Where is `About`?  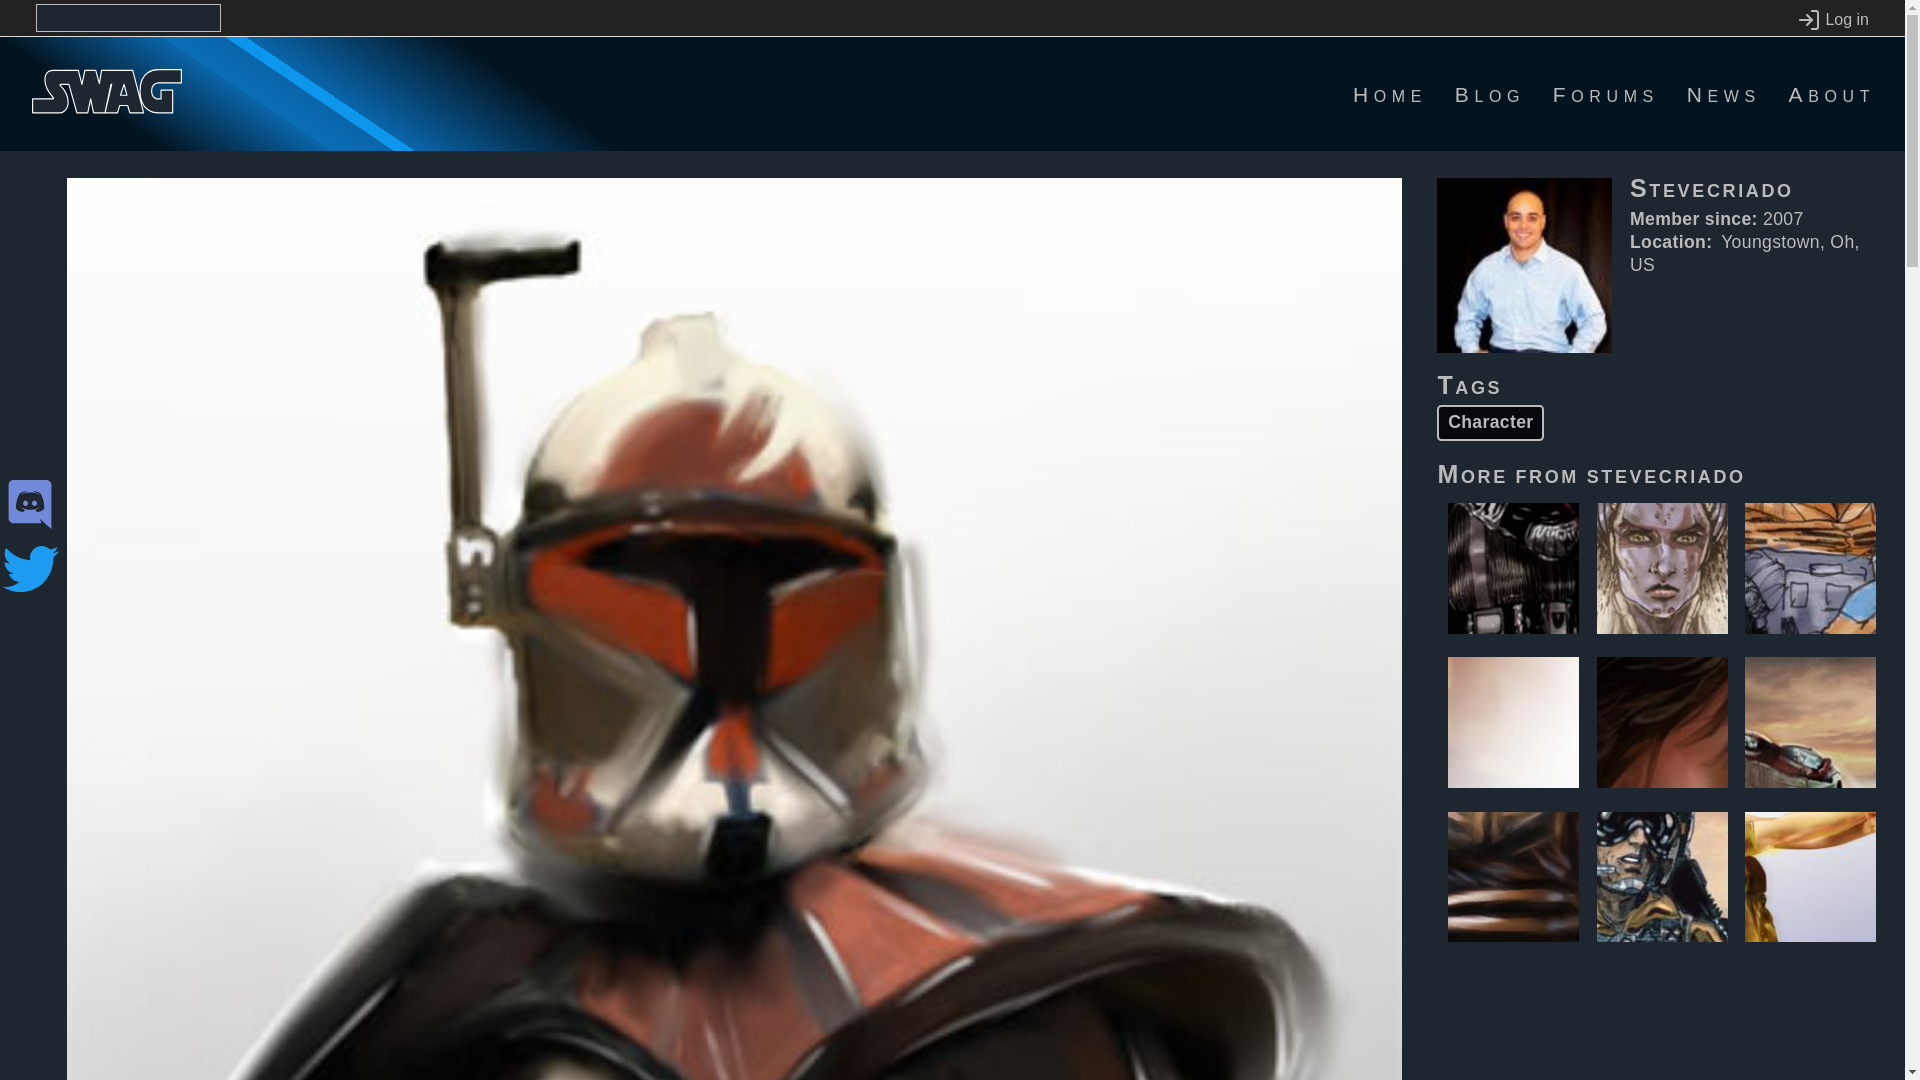 About is located at coordinates (1832, 94).